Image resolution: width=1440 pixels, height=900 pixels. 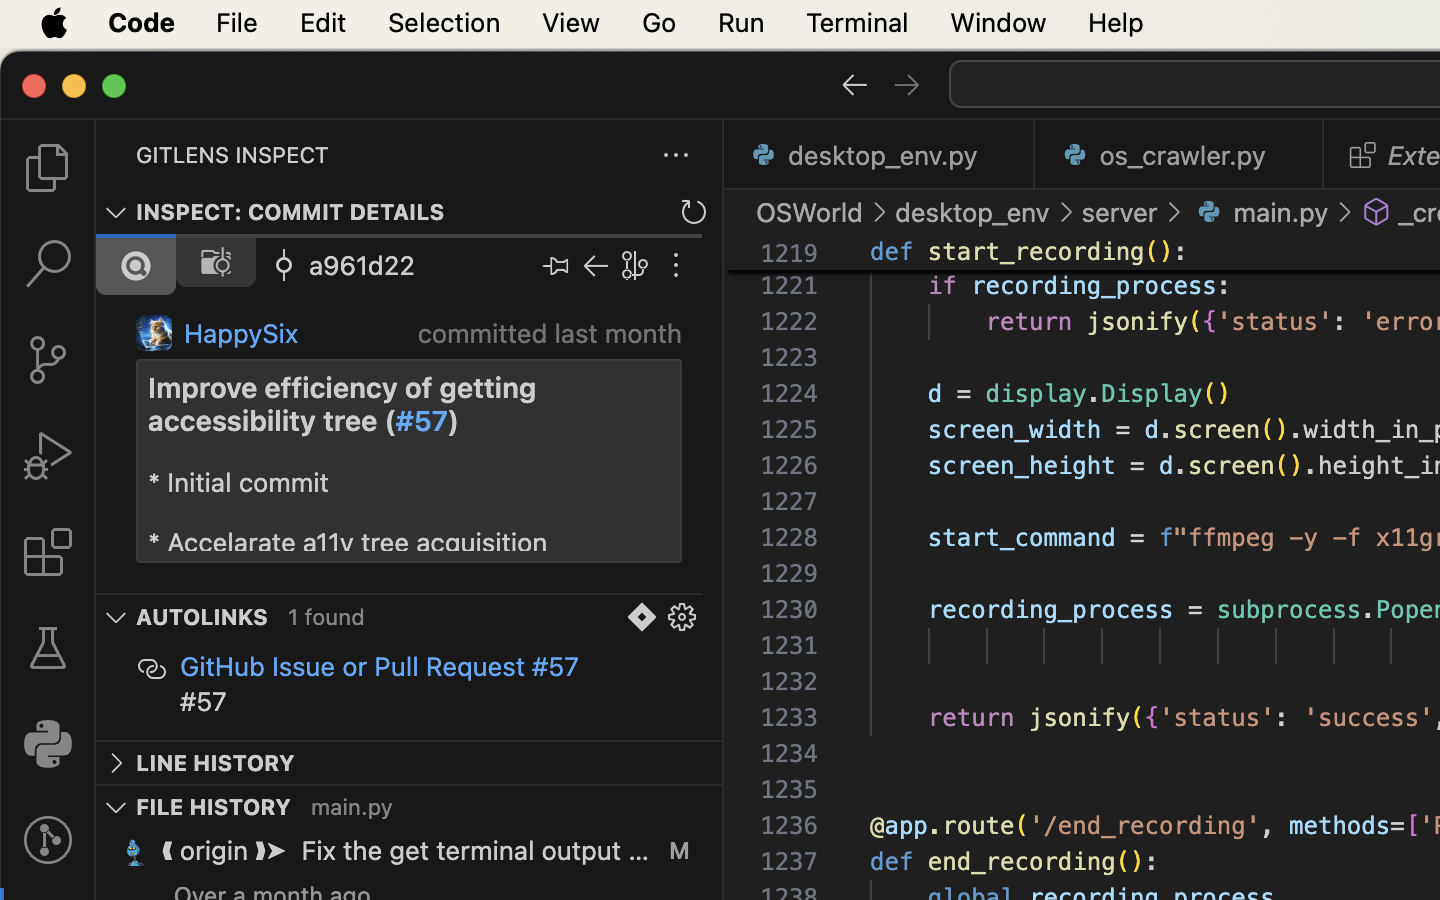 I want to click on main.py , so click(x=1260, y=212).